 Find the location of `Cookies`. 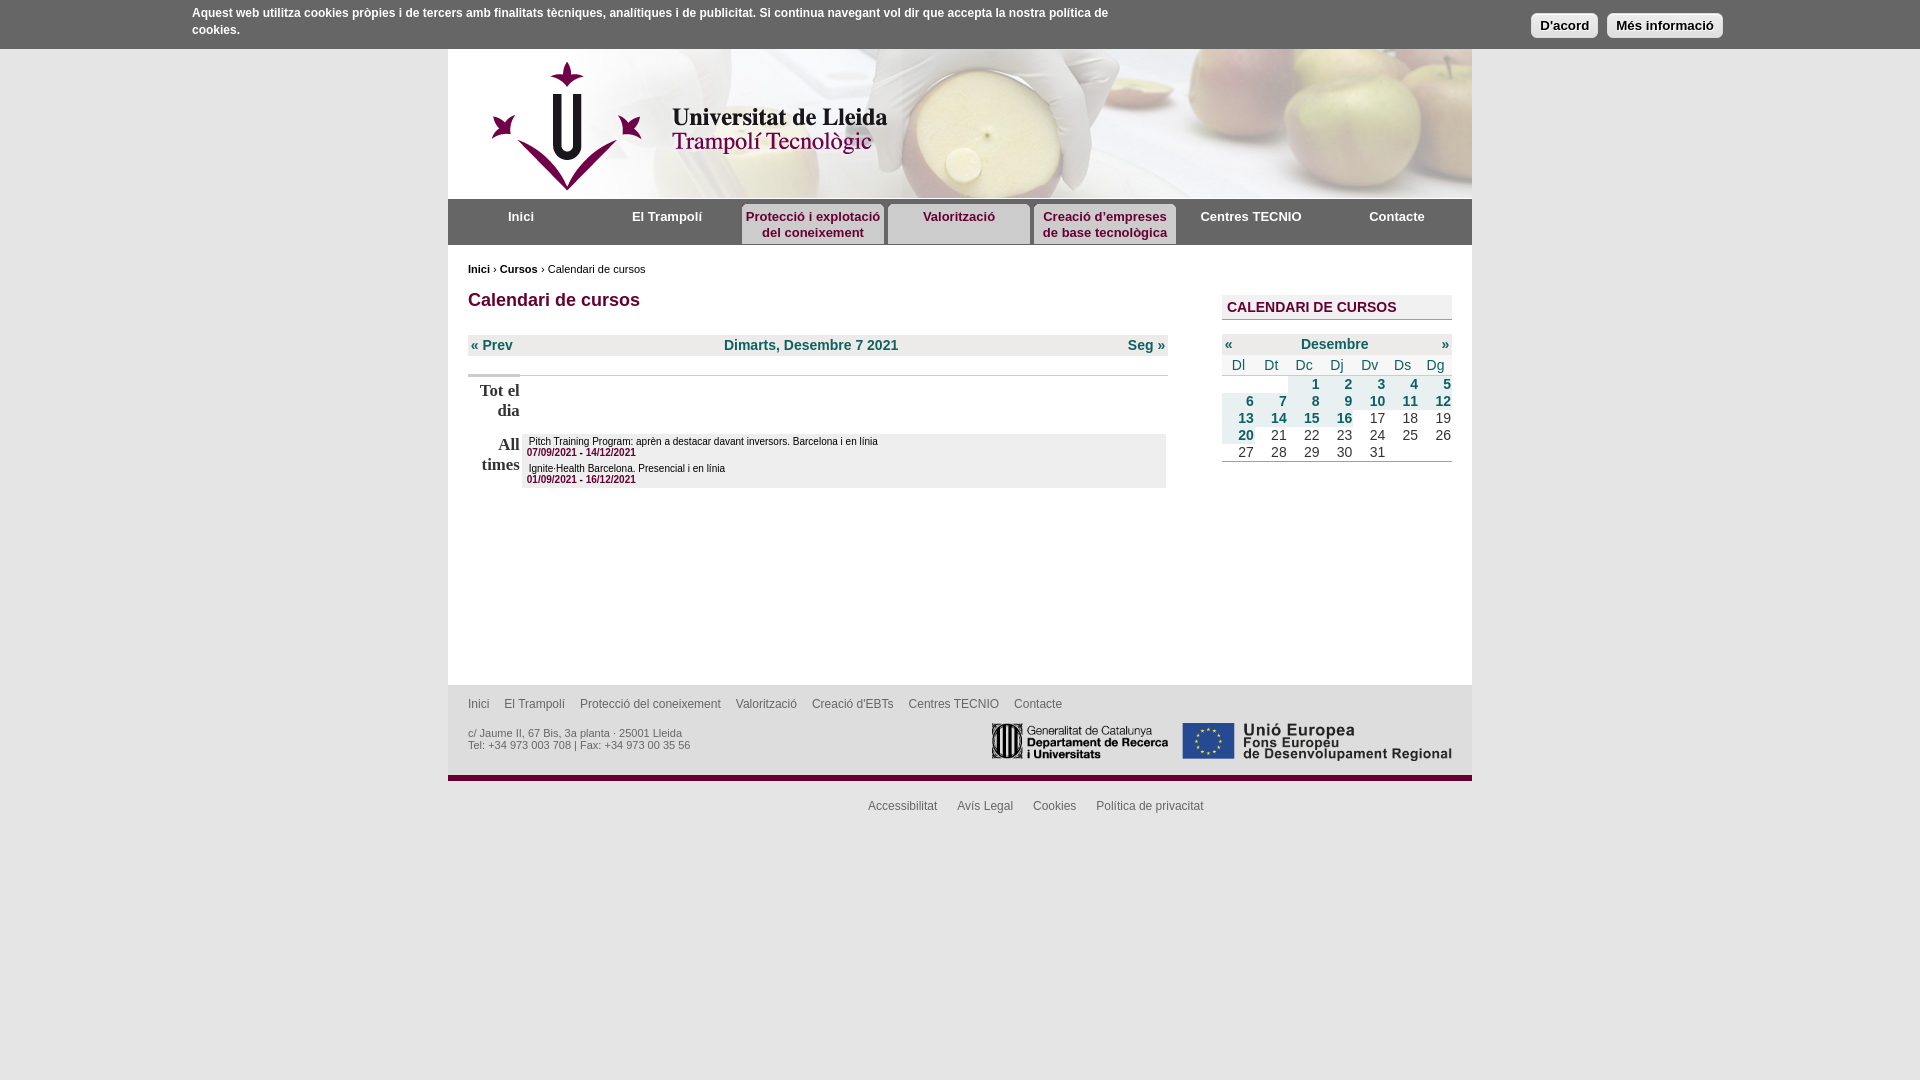

Cookies is located at coordinates (1054, 806).